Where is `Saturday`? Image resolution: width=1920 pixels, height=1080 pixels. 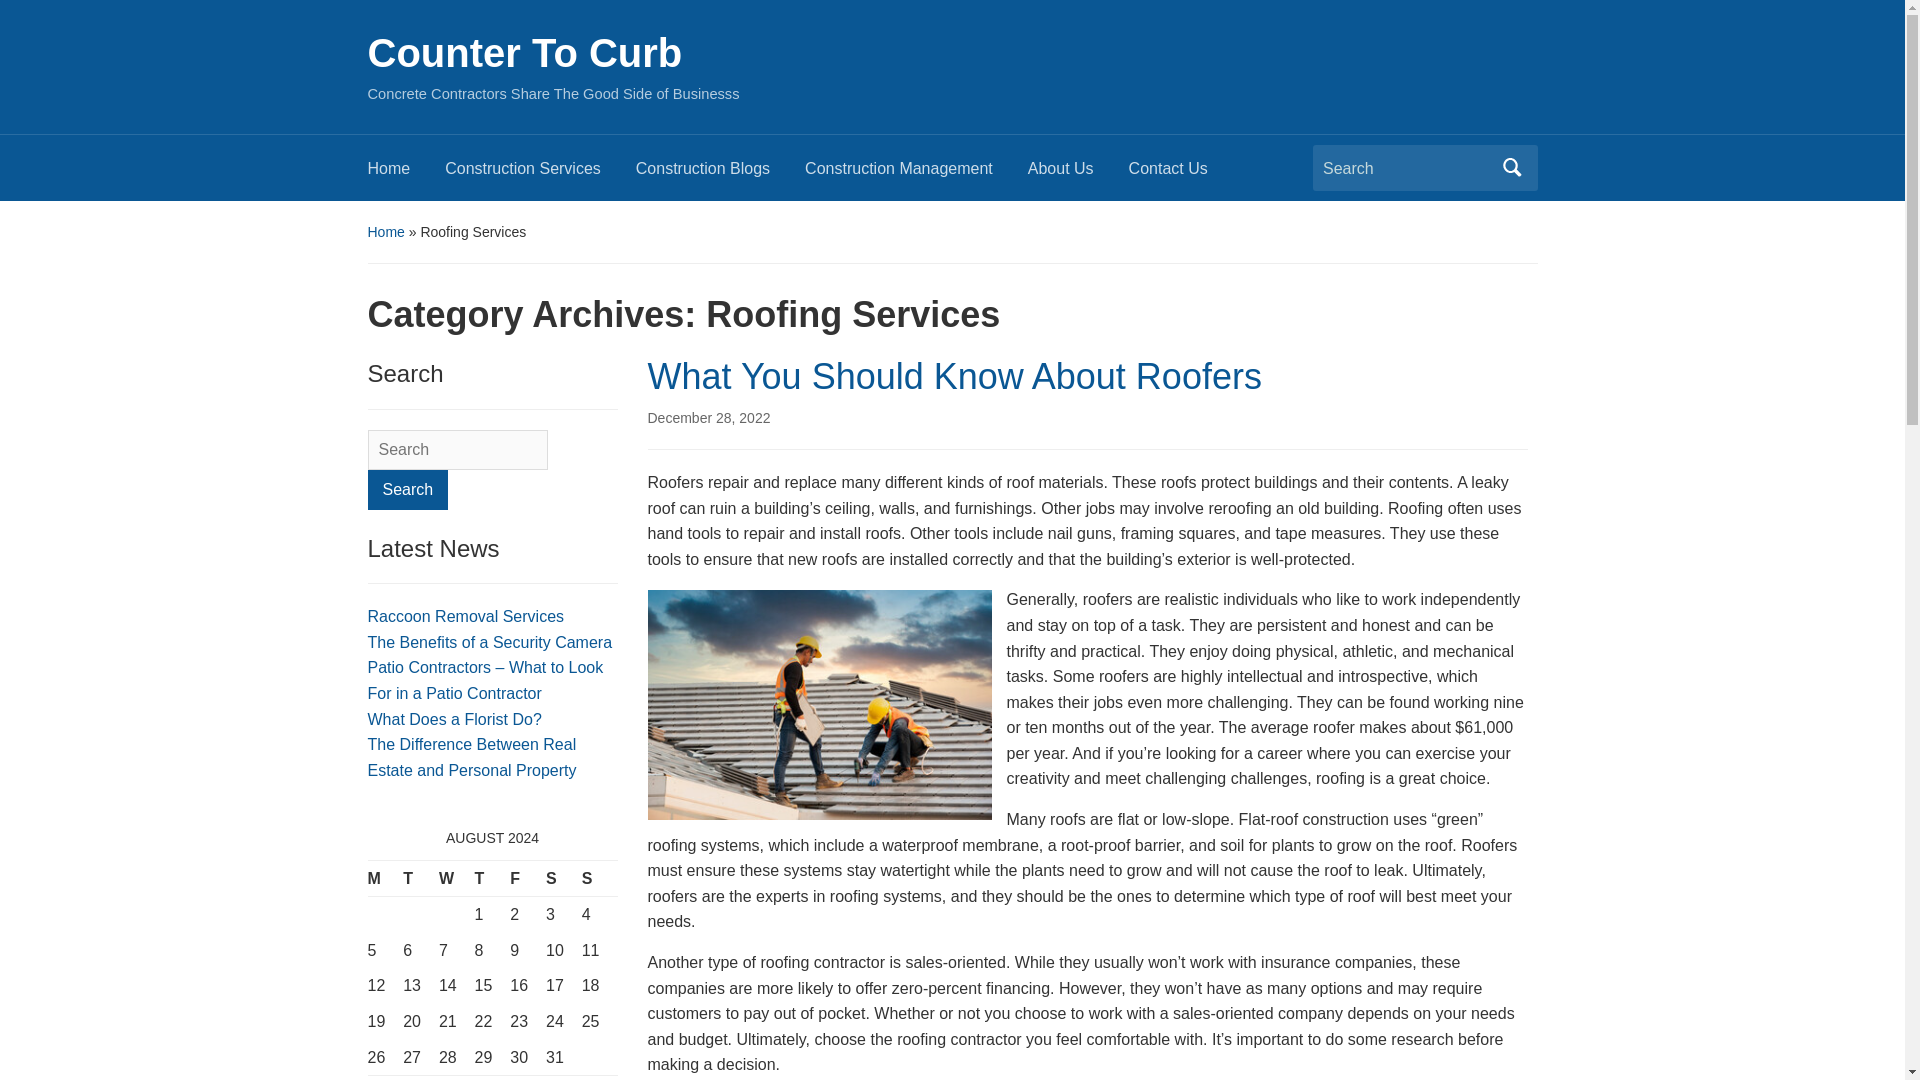
Saturday is located at coordinates (563, 878).